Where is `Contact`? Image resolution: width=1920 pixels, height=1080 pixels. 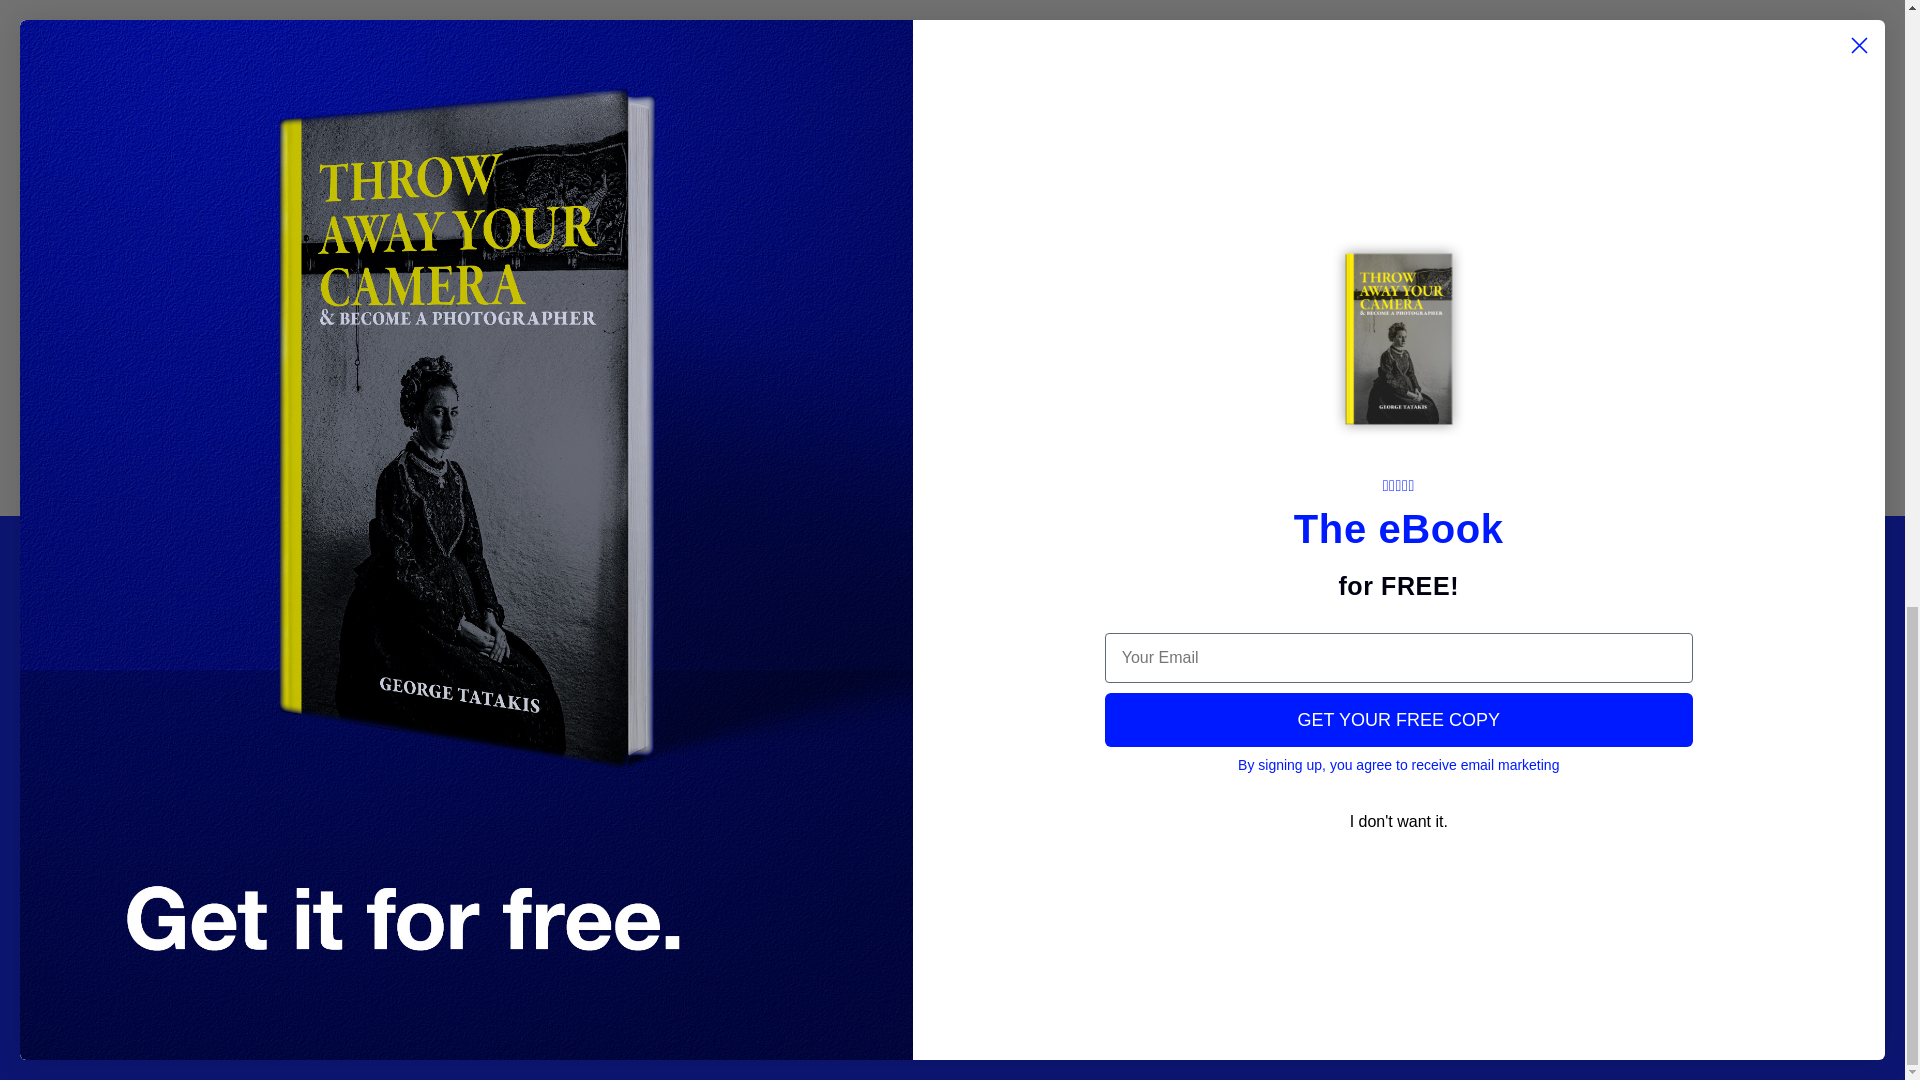 Contact is located at coordinates (836, 602).